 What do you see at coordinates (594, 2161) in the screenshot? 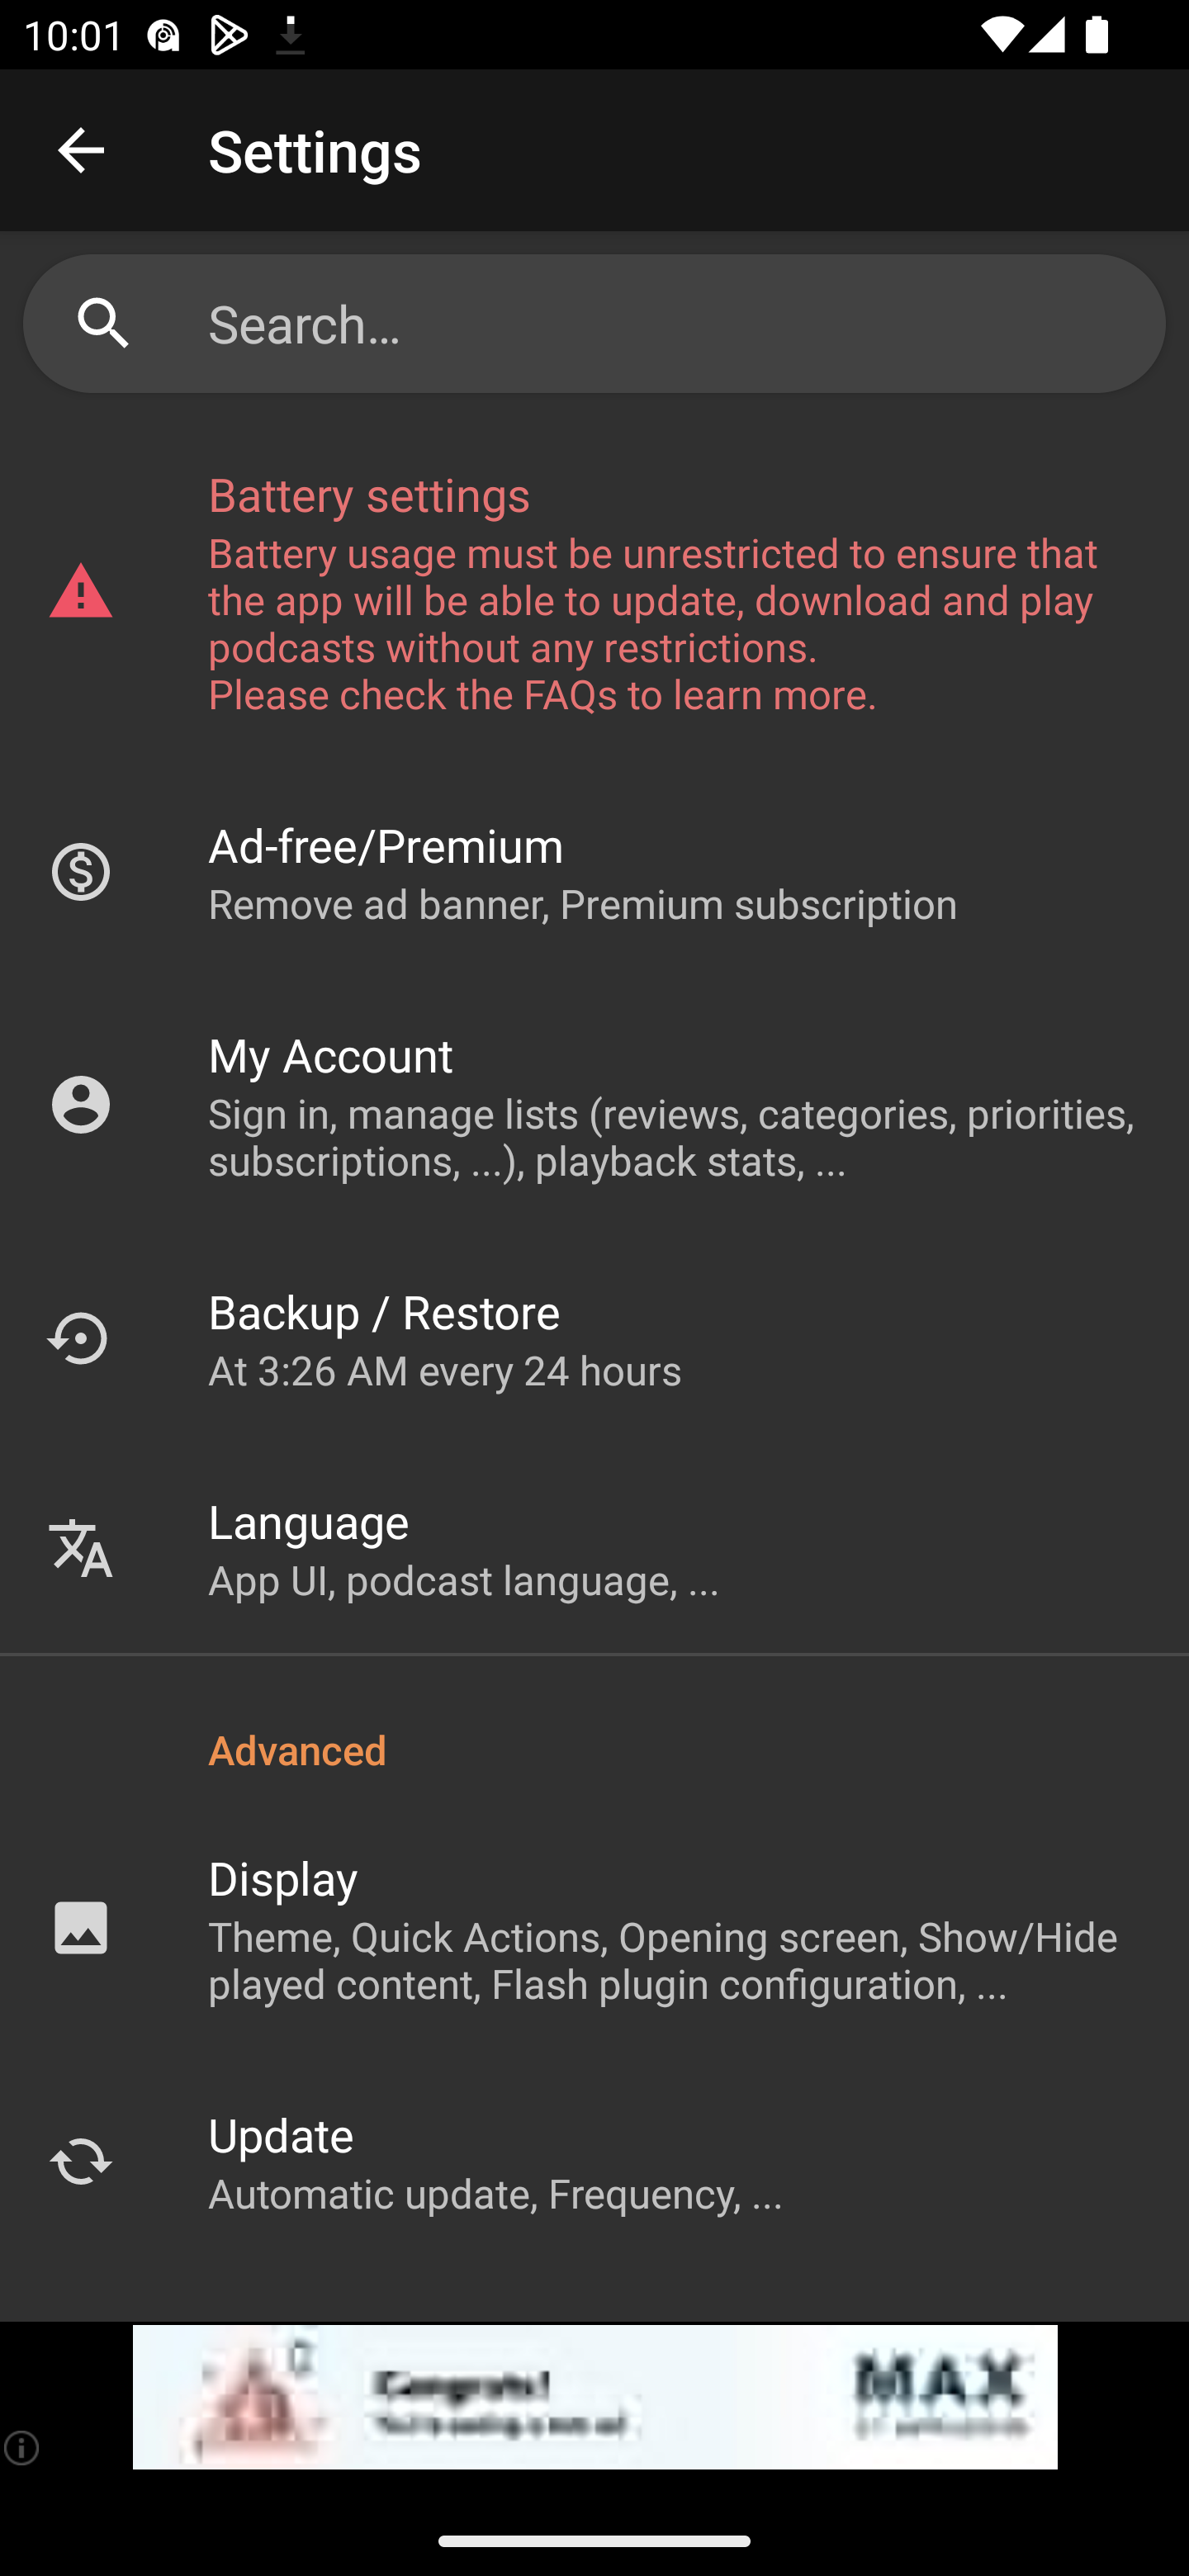
I see `Update Automatic update, Frequency, ...` at bounding box center [594, 2161].